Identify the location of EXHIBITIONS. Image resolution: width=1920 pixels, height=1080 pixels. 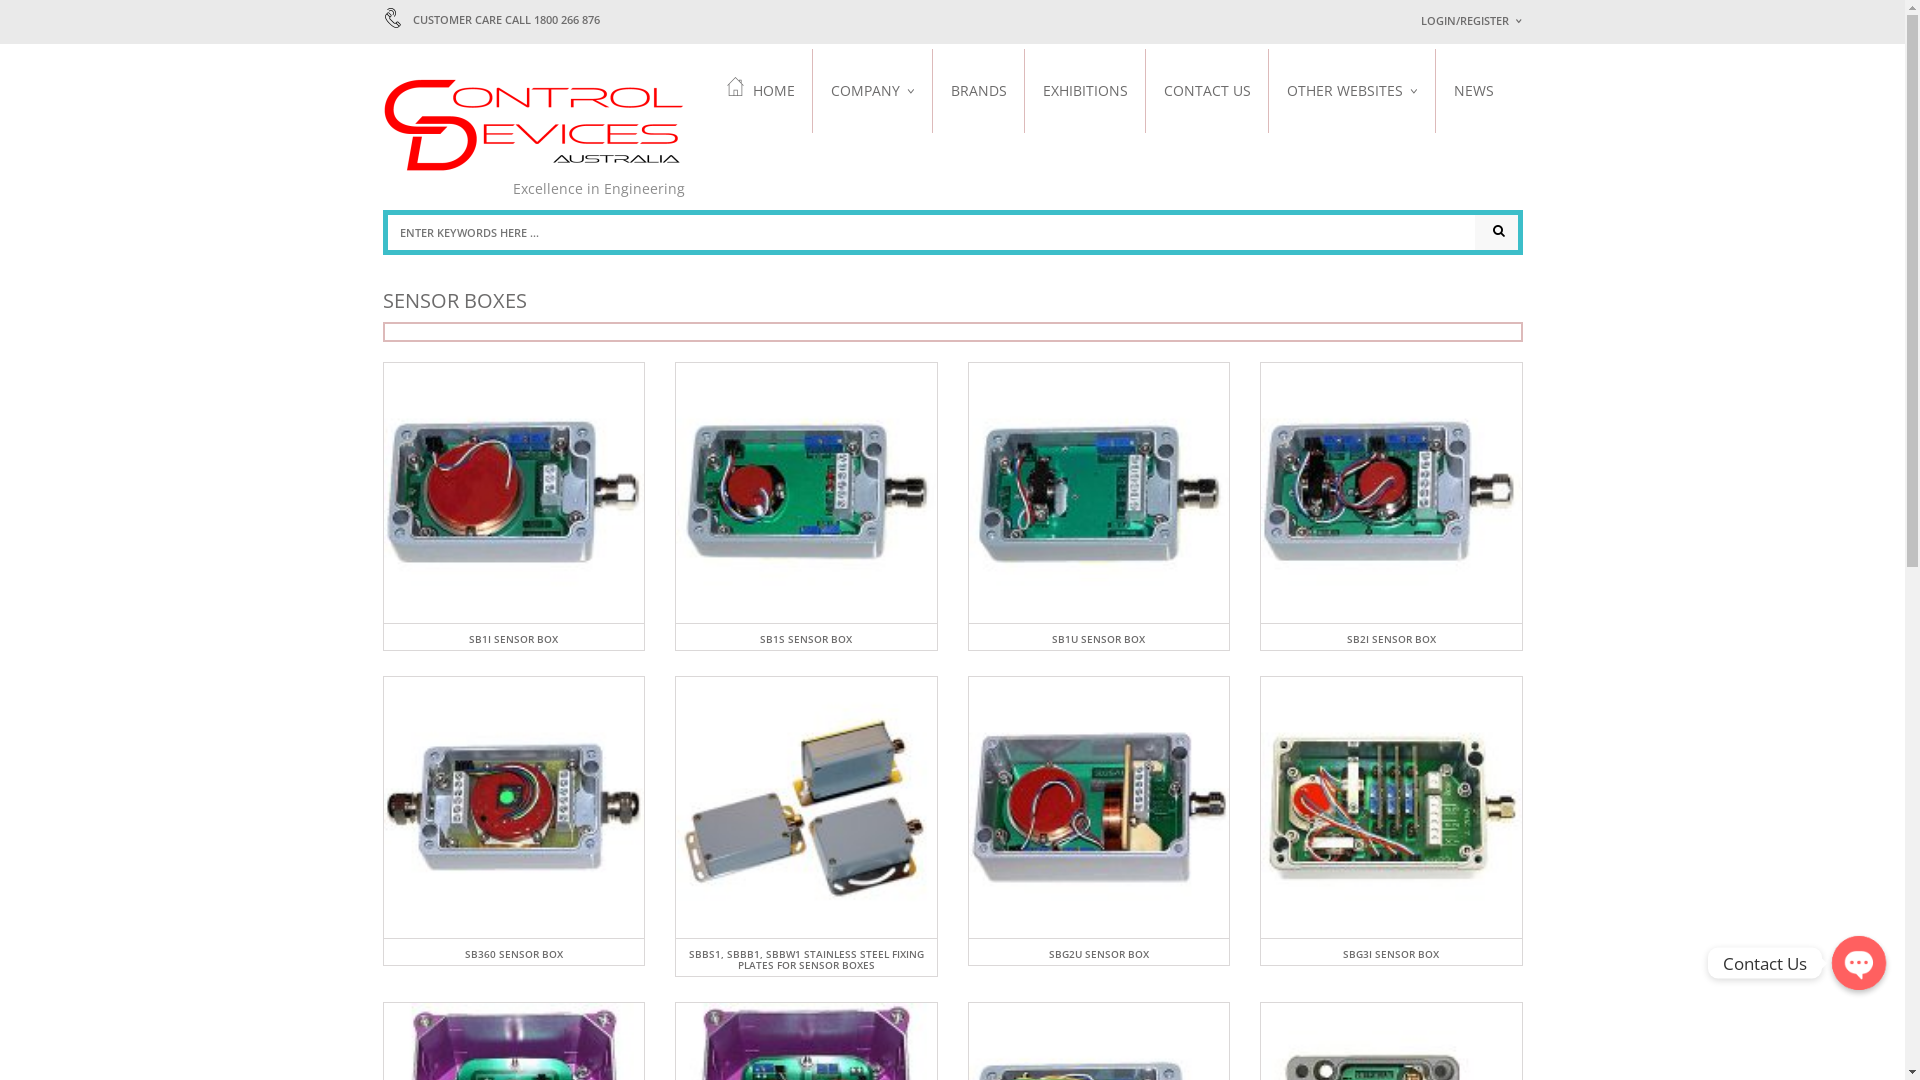
(1084, 90).